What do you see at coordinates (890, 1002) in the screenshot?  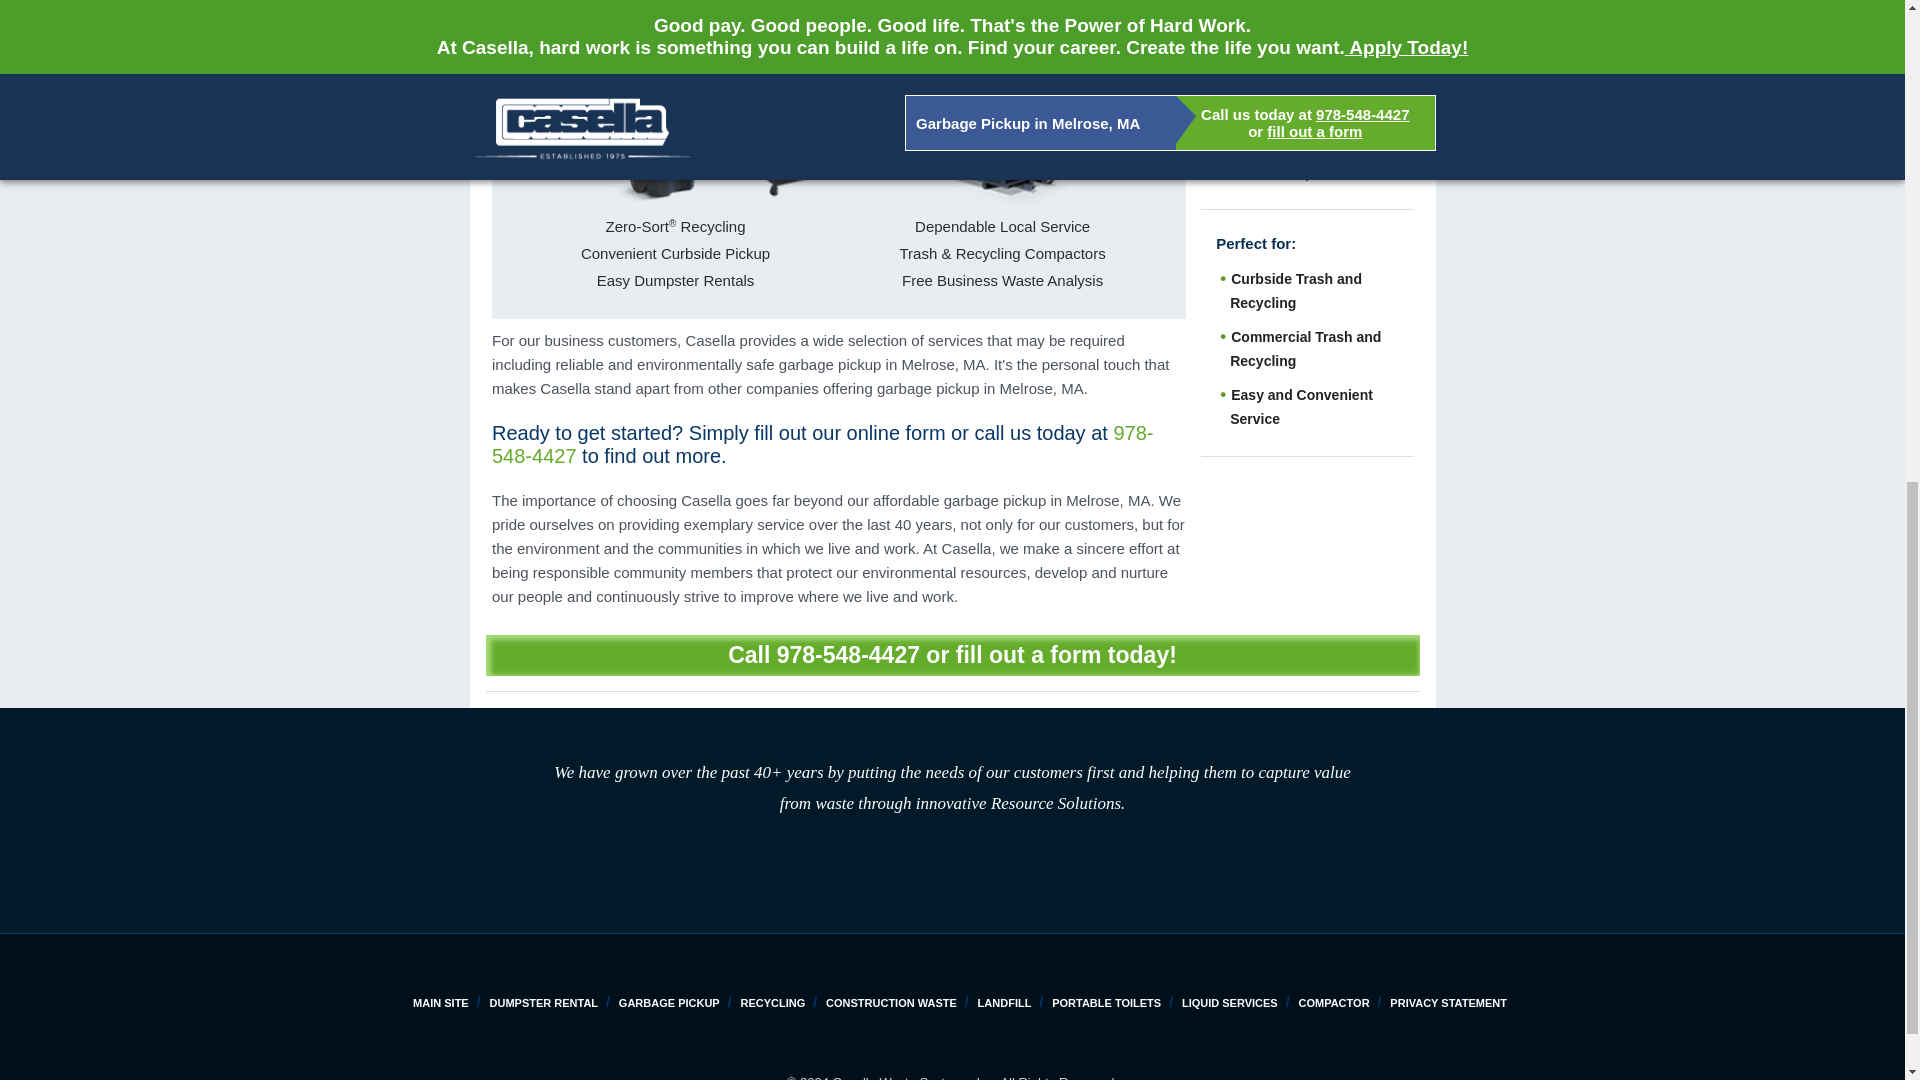 I see `CONSTRUCTION WASTE` at bounding box center [890, 1002].